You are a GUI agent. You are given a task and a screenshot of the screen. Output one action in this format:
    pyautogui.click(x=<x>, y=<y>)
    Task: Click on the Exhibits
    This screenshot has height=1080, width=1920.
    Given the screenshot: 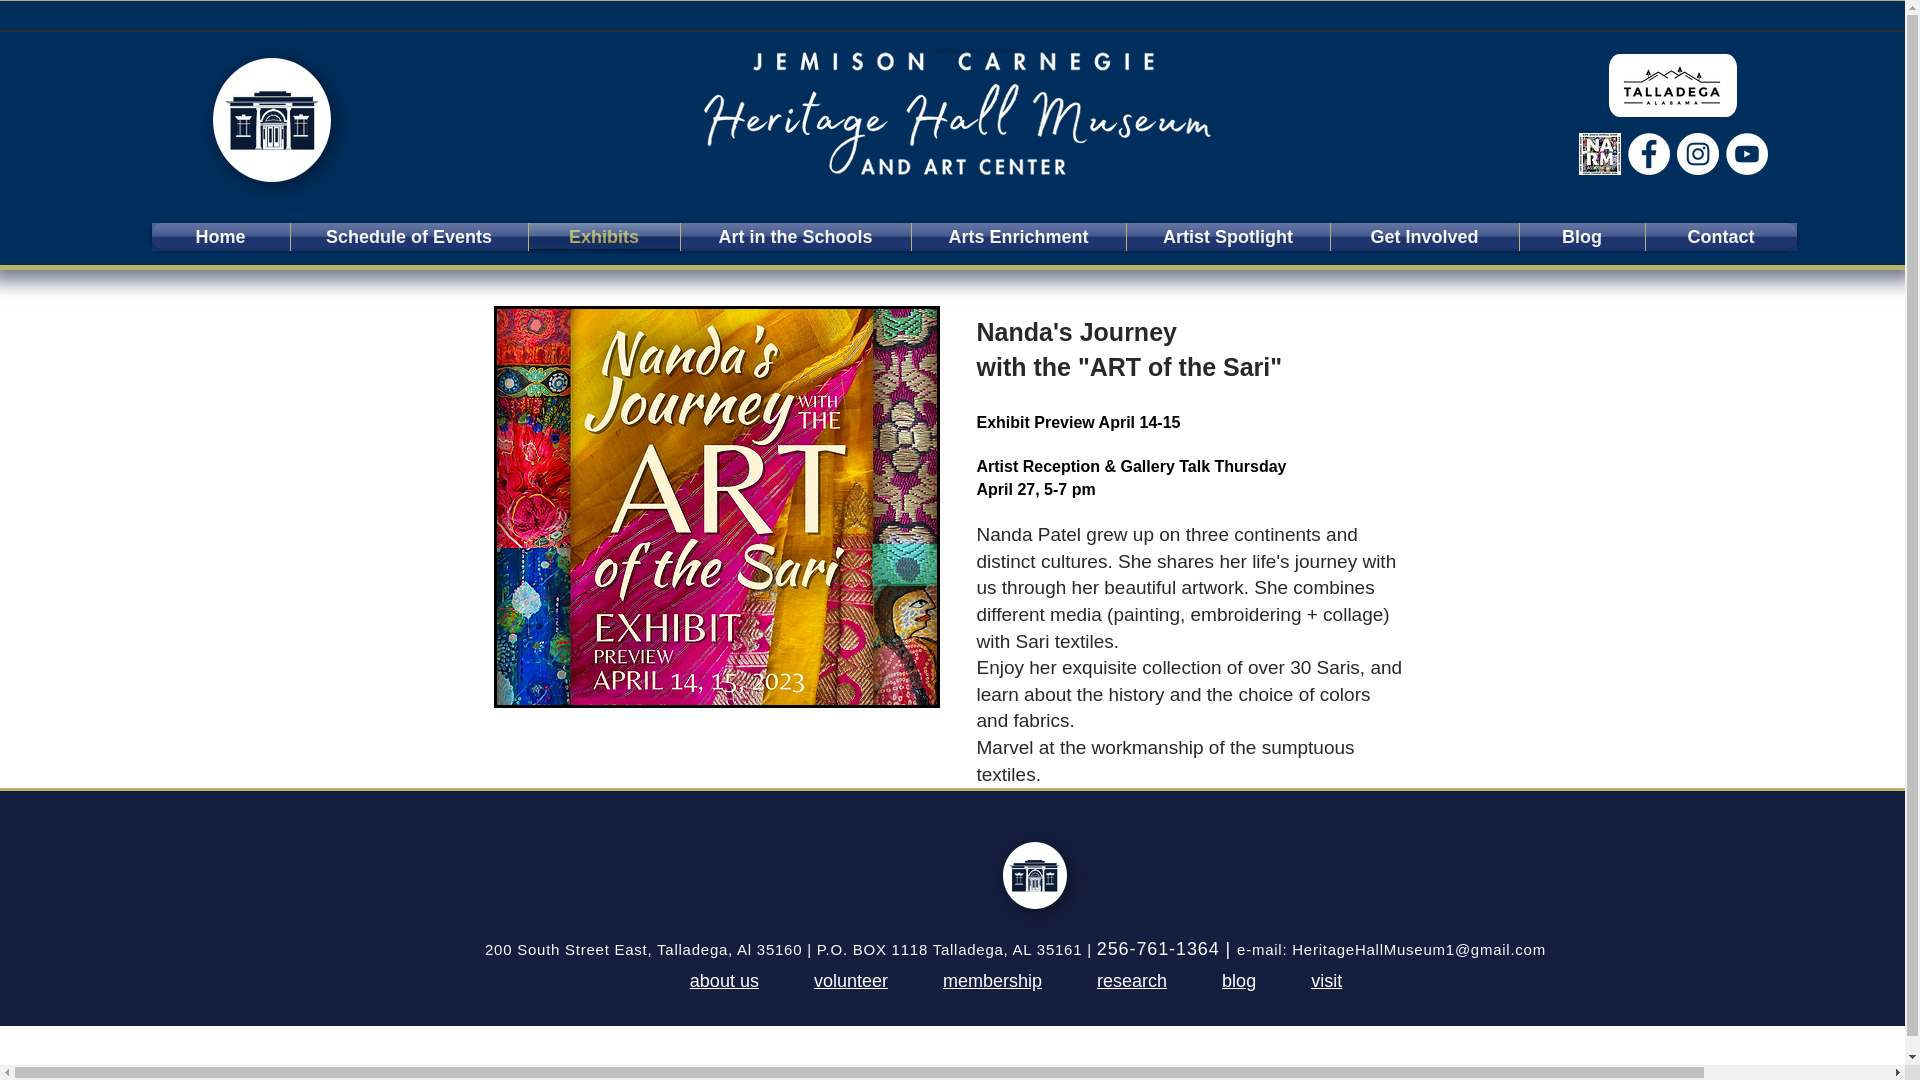 What is the action you would take?
    pyautogui.click(x=604, y=236)
    